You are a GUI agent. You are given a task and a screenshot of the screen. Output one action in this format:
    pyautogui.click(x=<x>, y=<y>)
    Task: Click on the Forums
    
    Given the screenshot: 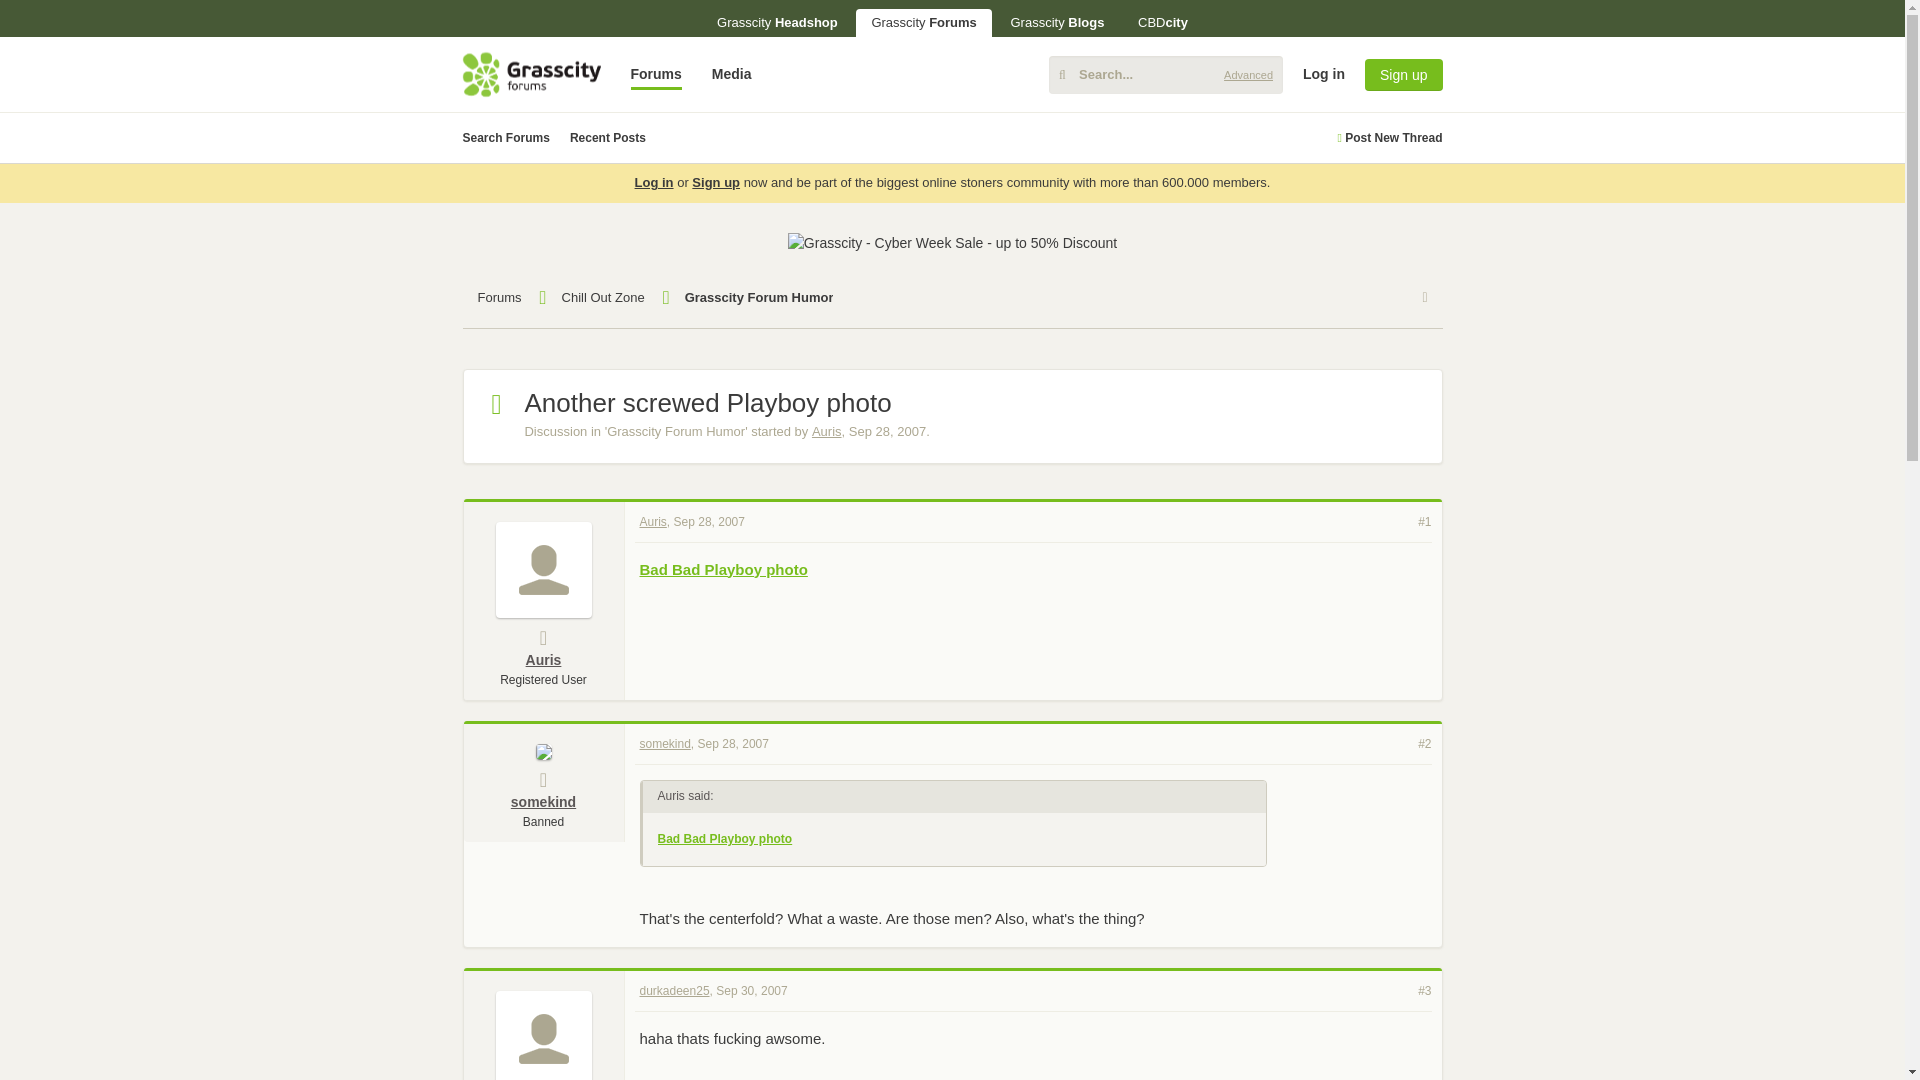 What is the action you would take?
    pyautogui.click(x=656, y=74)
    